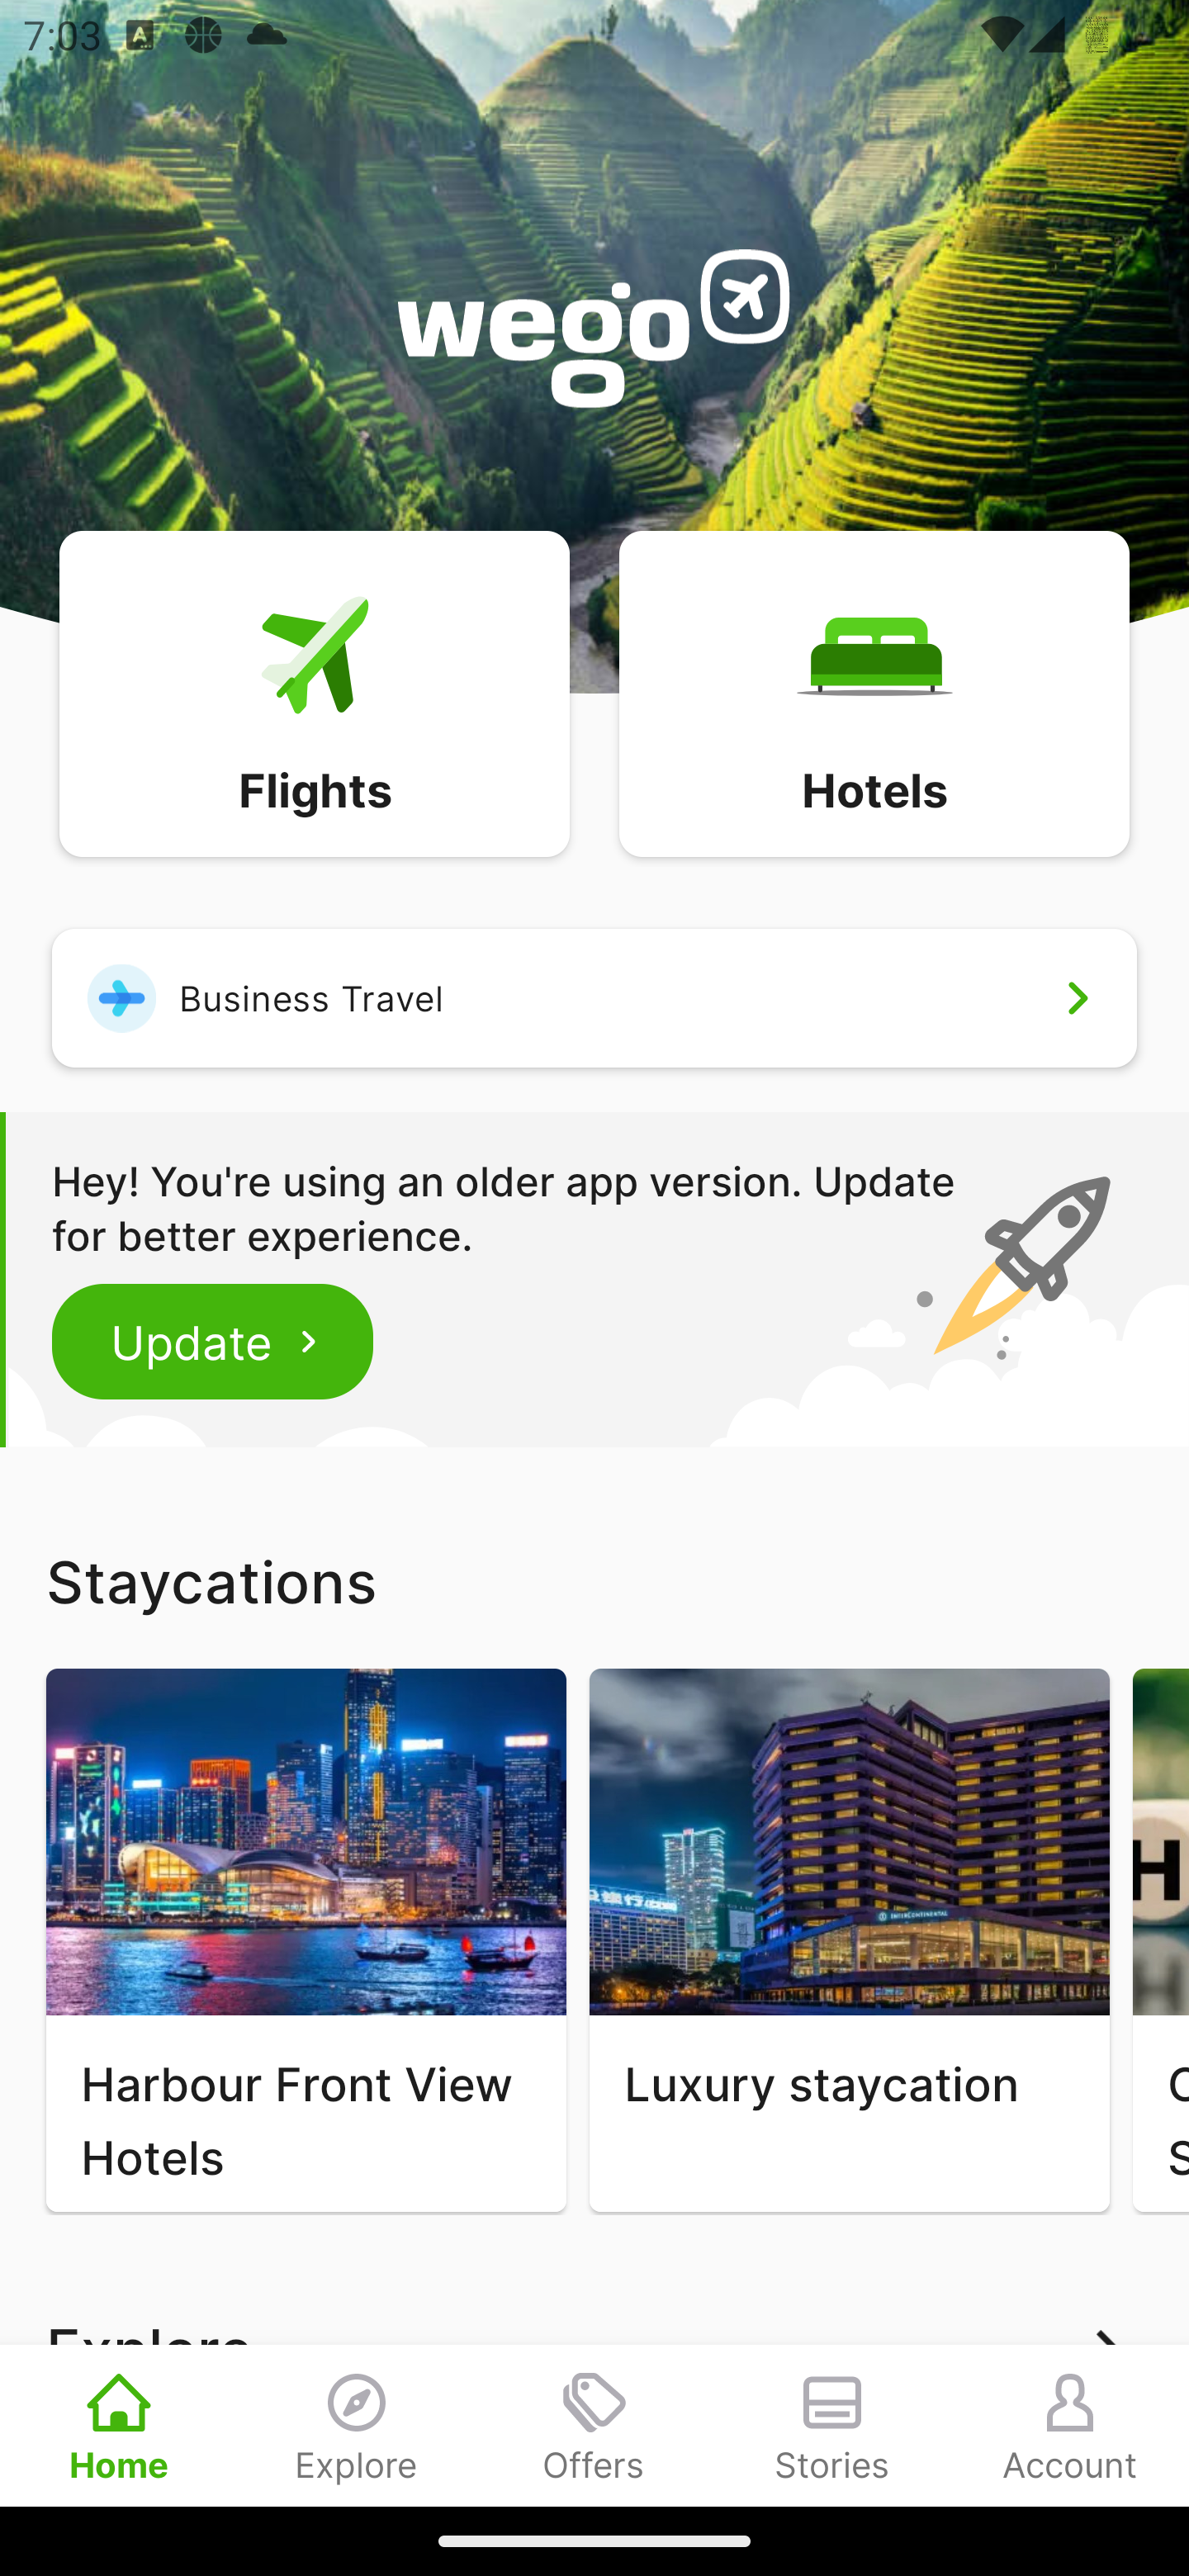 This screenshot has height=2576, width=1189. Describe the element at coordinates (594, 1581) in the screenshot. I see `Staycations` at that location.